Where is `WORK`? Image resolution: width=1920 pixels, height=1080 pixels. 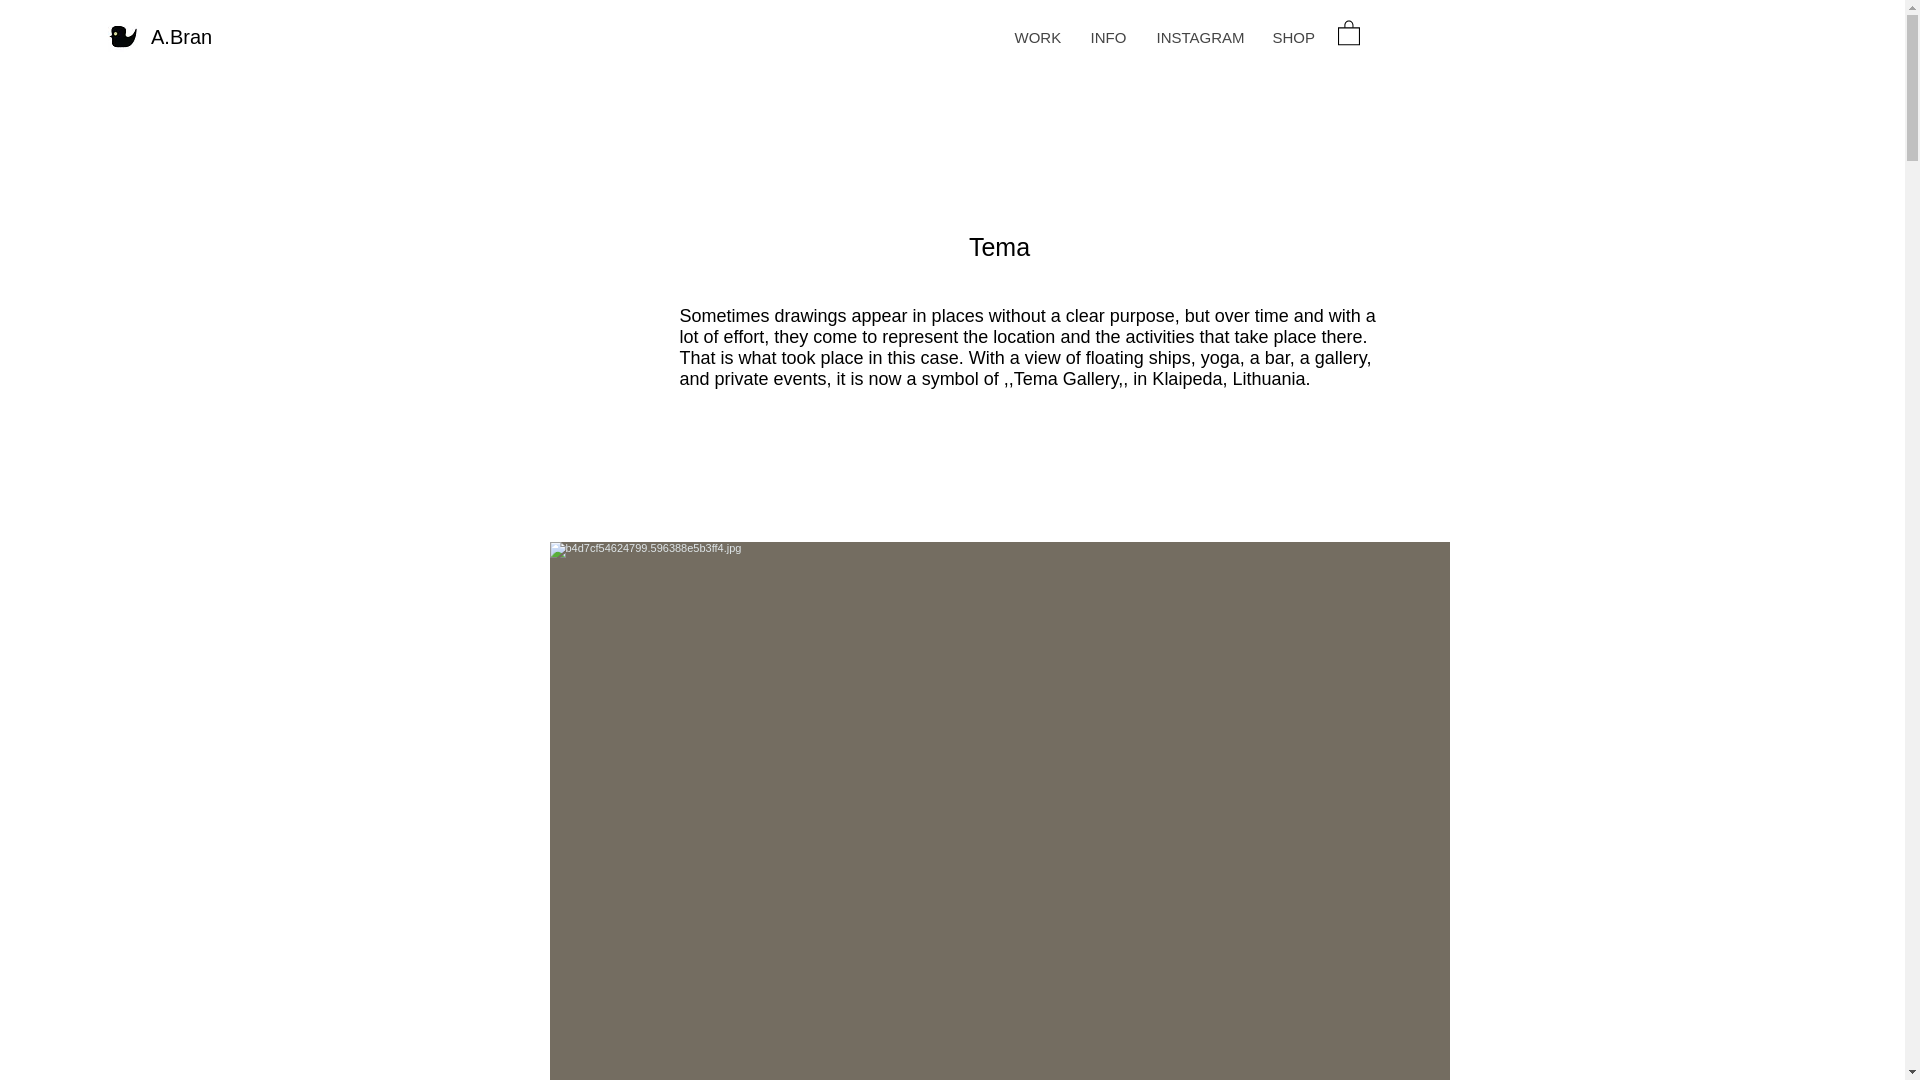
WORK is located at coordinates (1036, 37).